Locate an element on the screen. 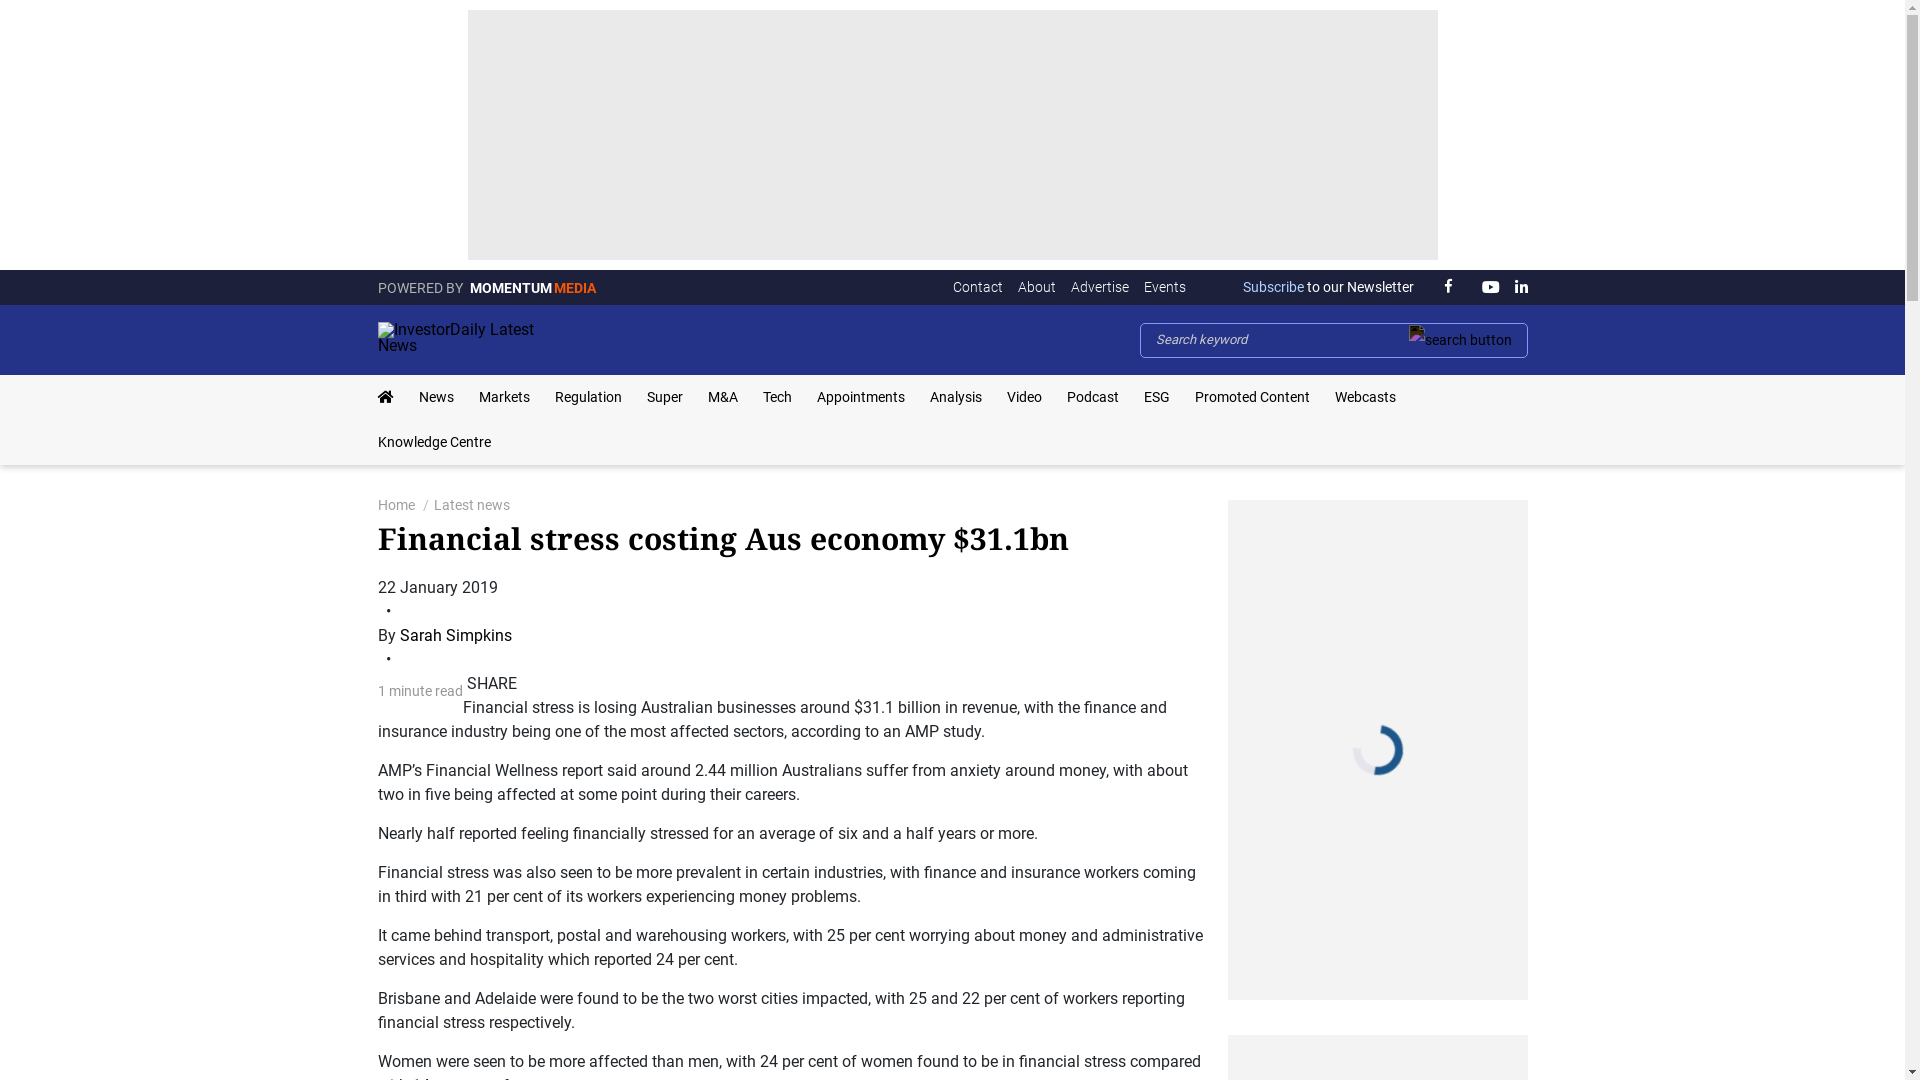 The height and width of the screenshot is (1080, 1920). Home is located at coordinates (396, 505).